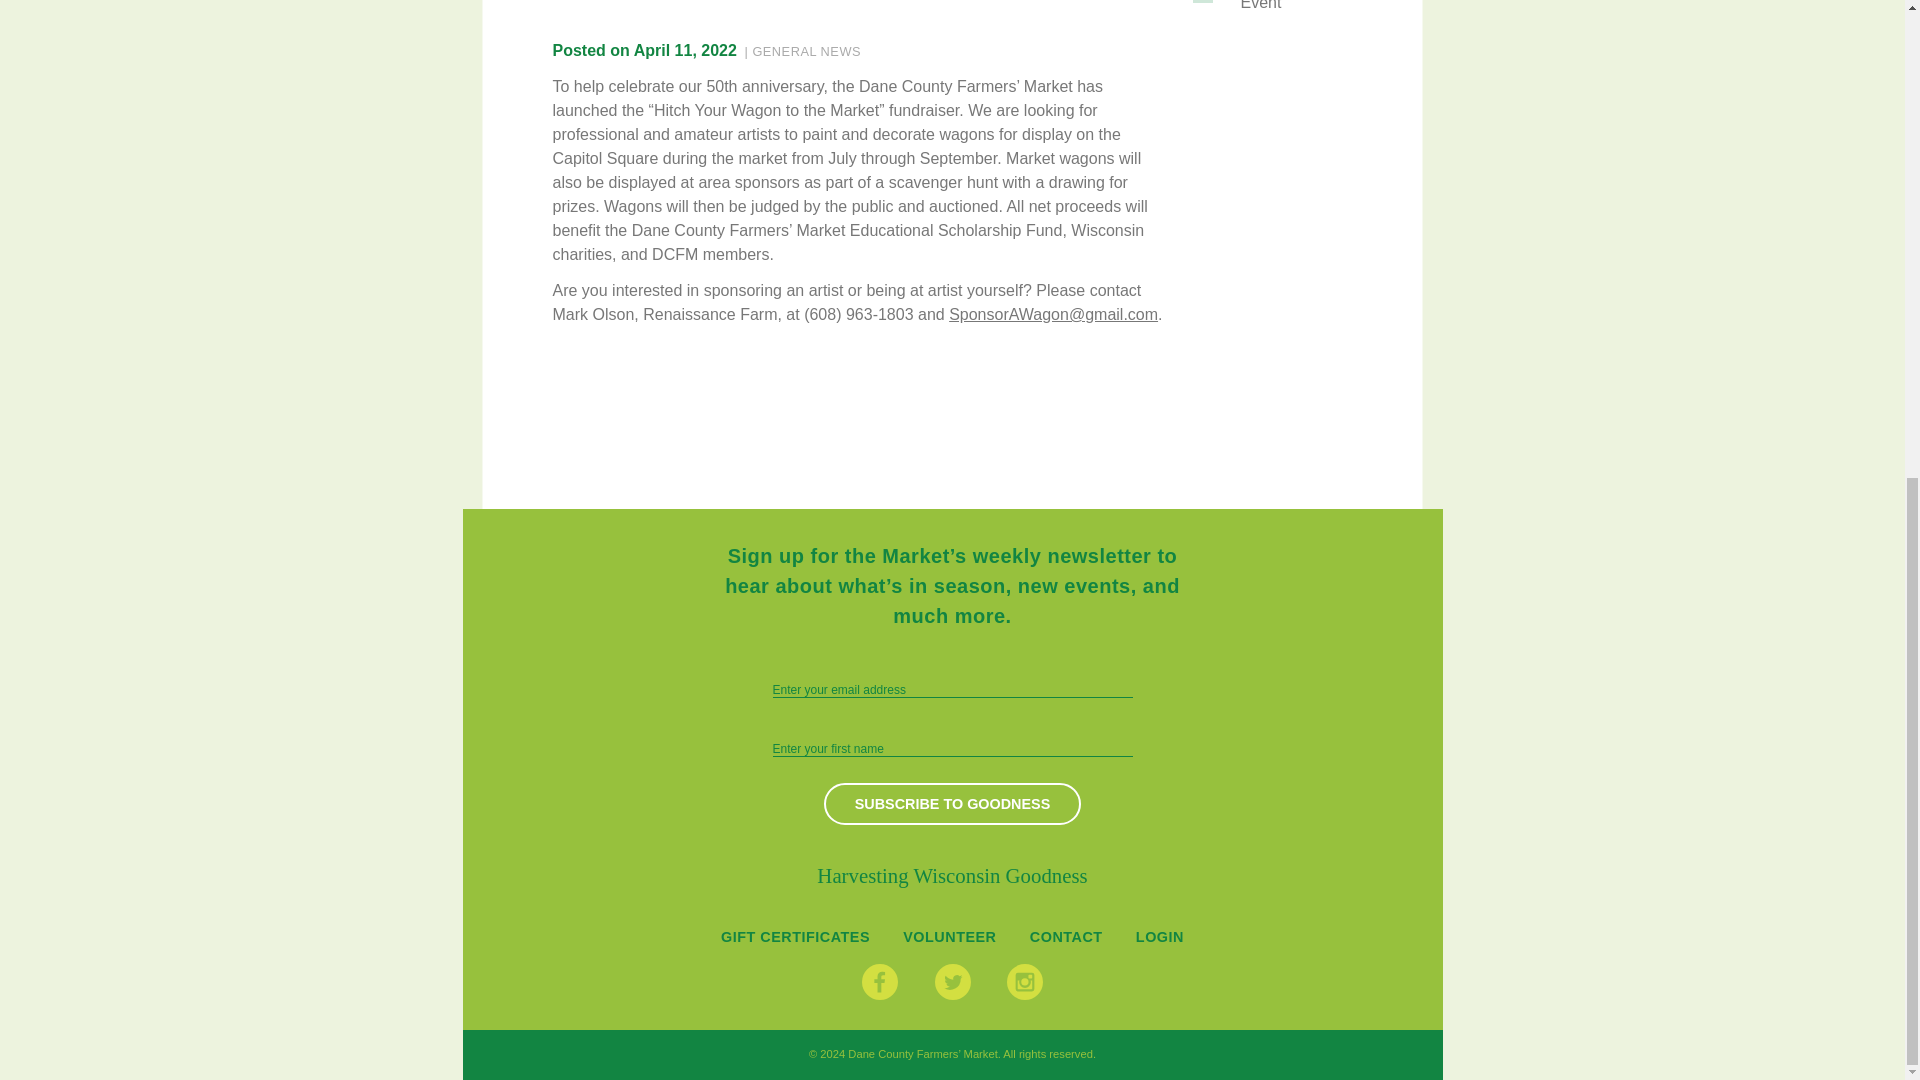  I want to click on Gift Certificates, so click(795, 936).